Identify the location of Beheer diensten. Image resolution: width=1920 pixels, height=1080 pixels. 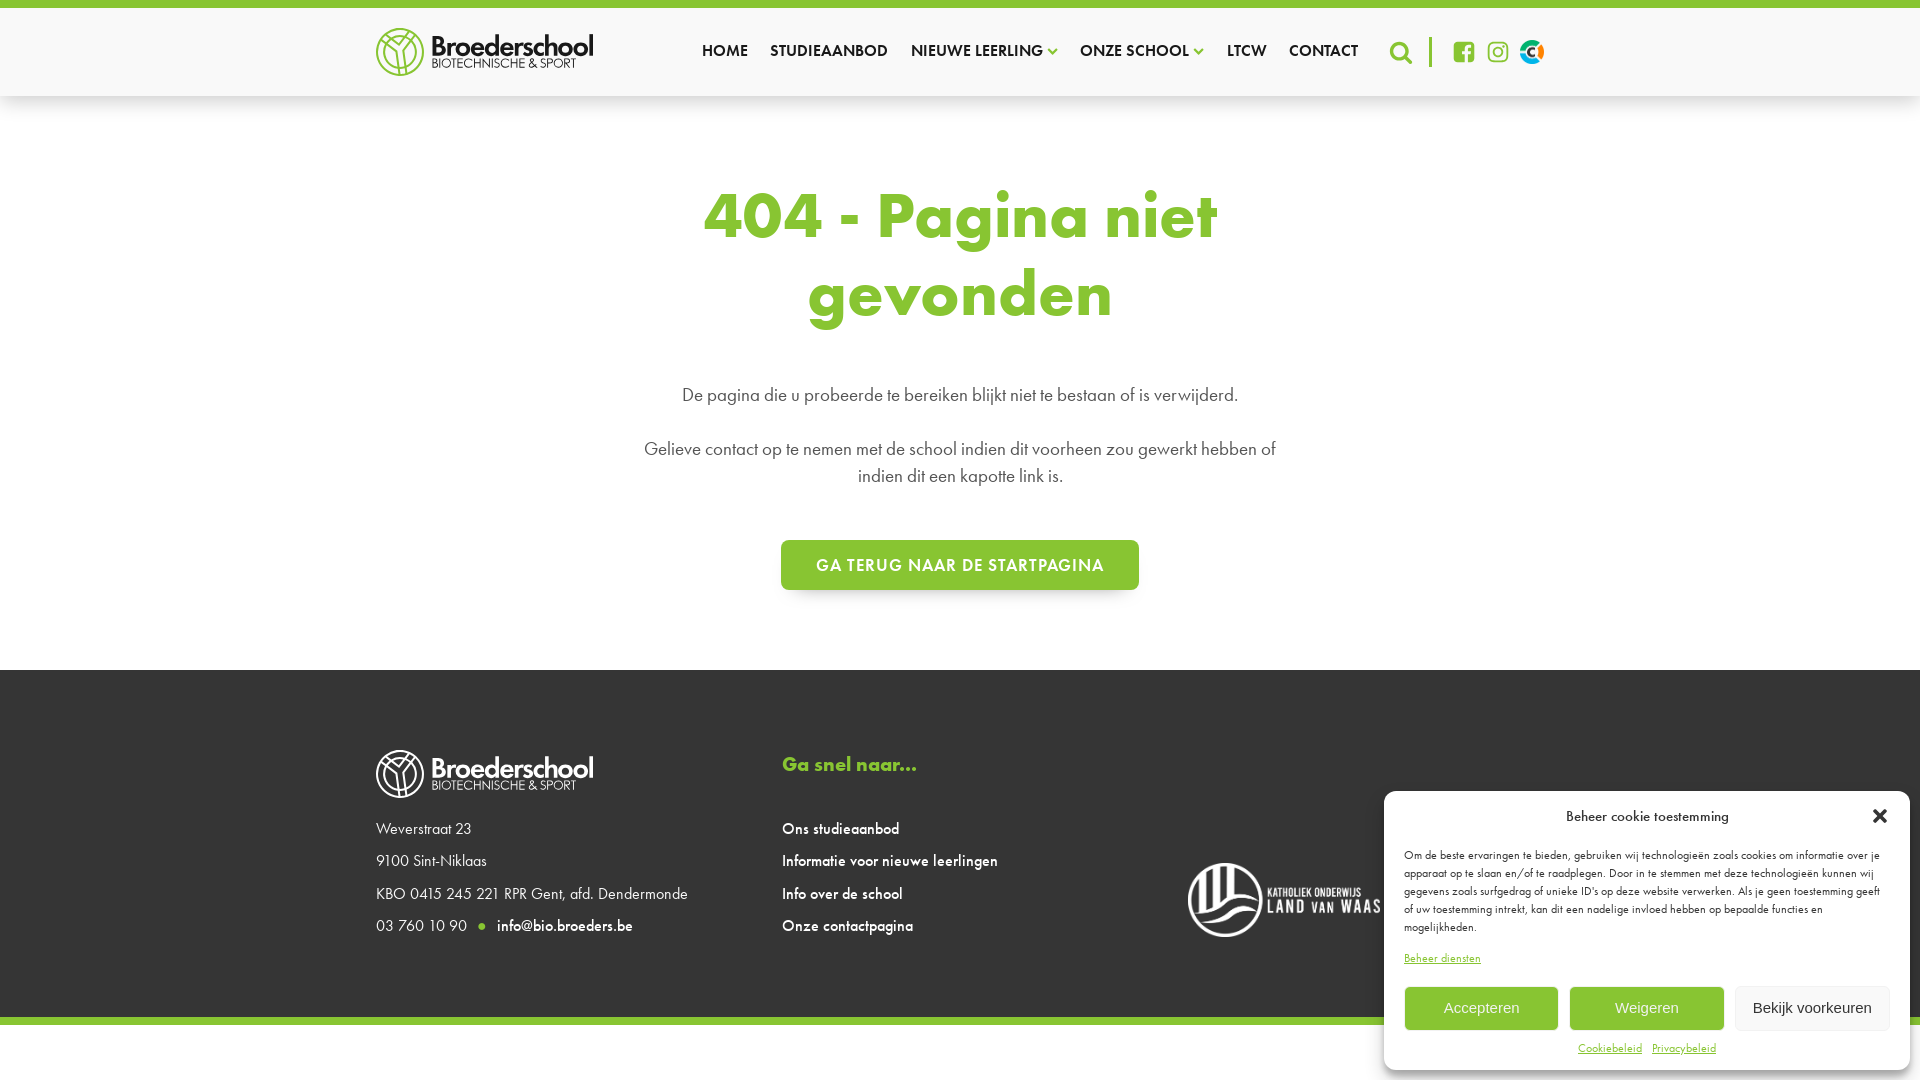
(1442, 958).